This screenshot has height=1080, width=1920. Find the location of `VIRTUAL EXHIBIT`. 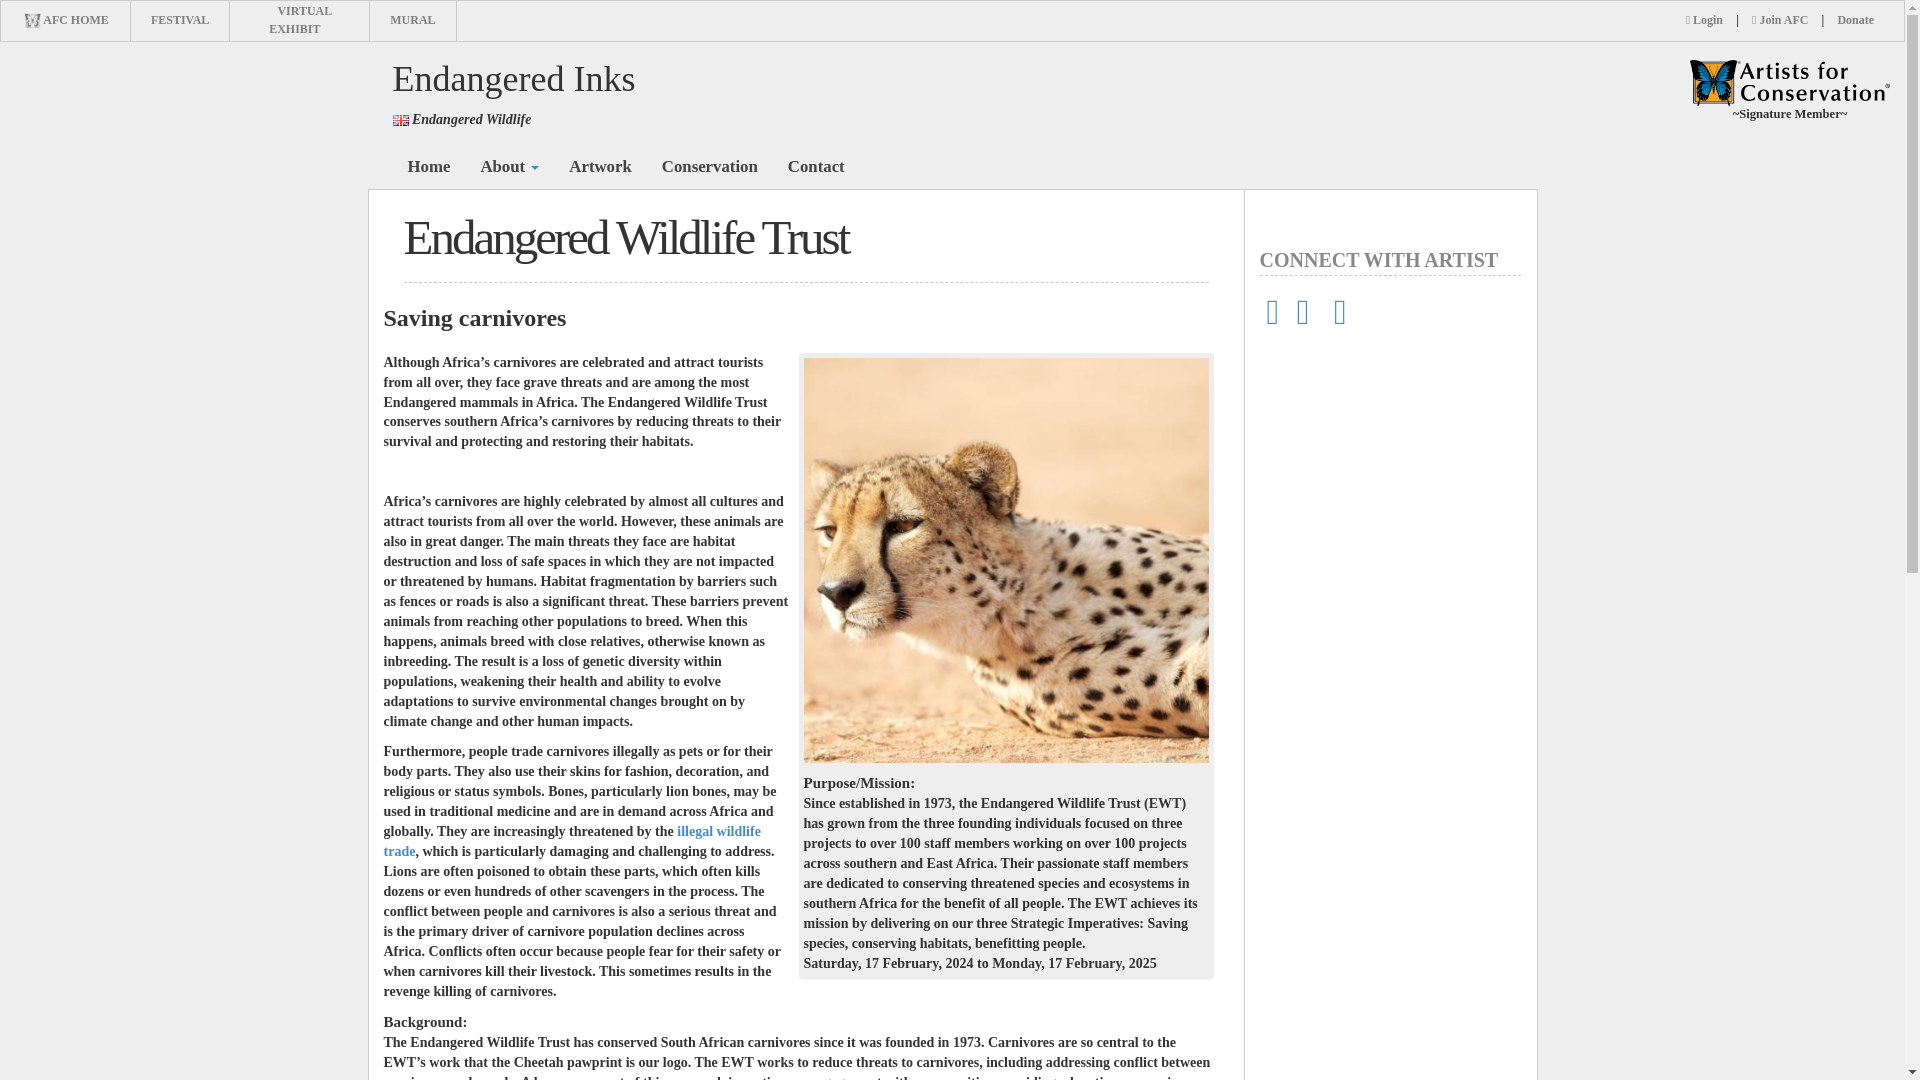

VIRTUAL EXHIBIT is located at coordinates (300, 20).